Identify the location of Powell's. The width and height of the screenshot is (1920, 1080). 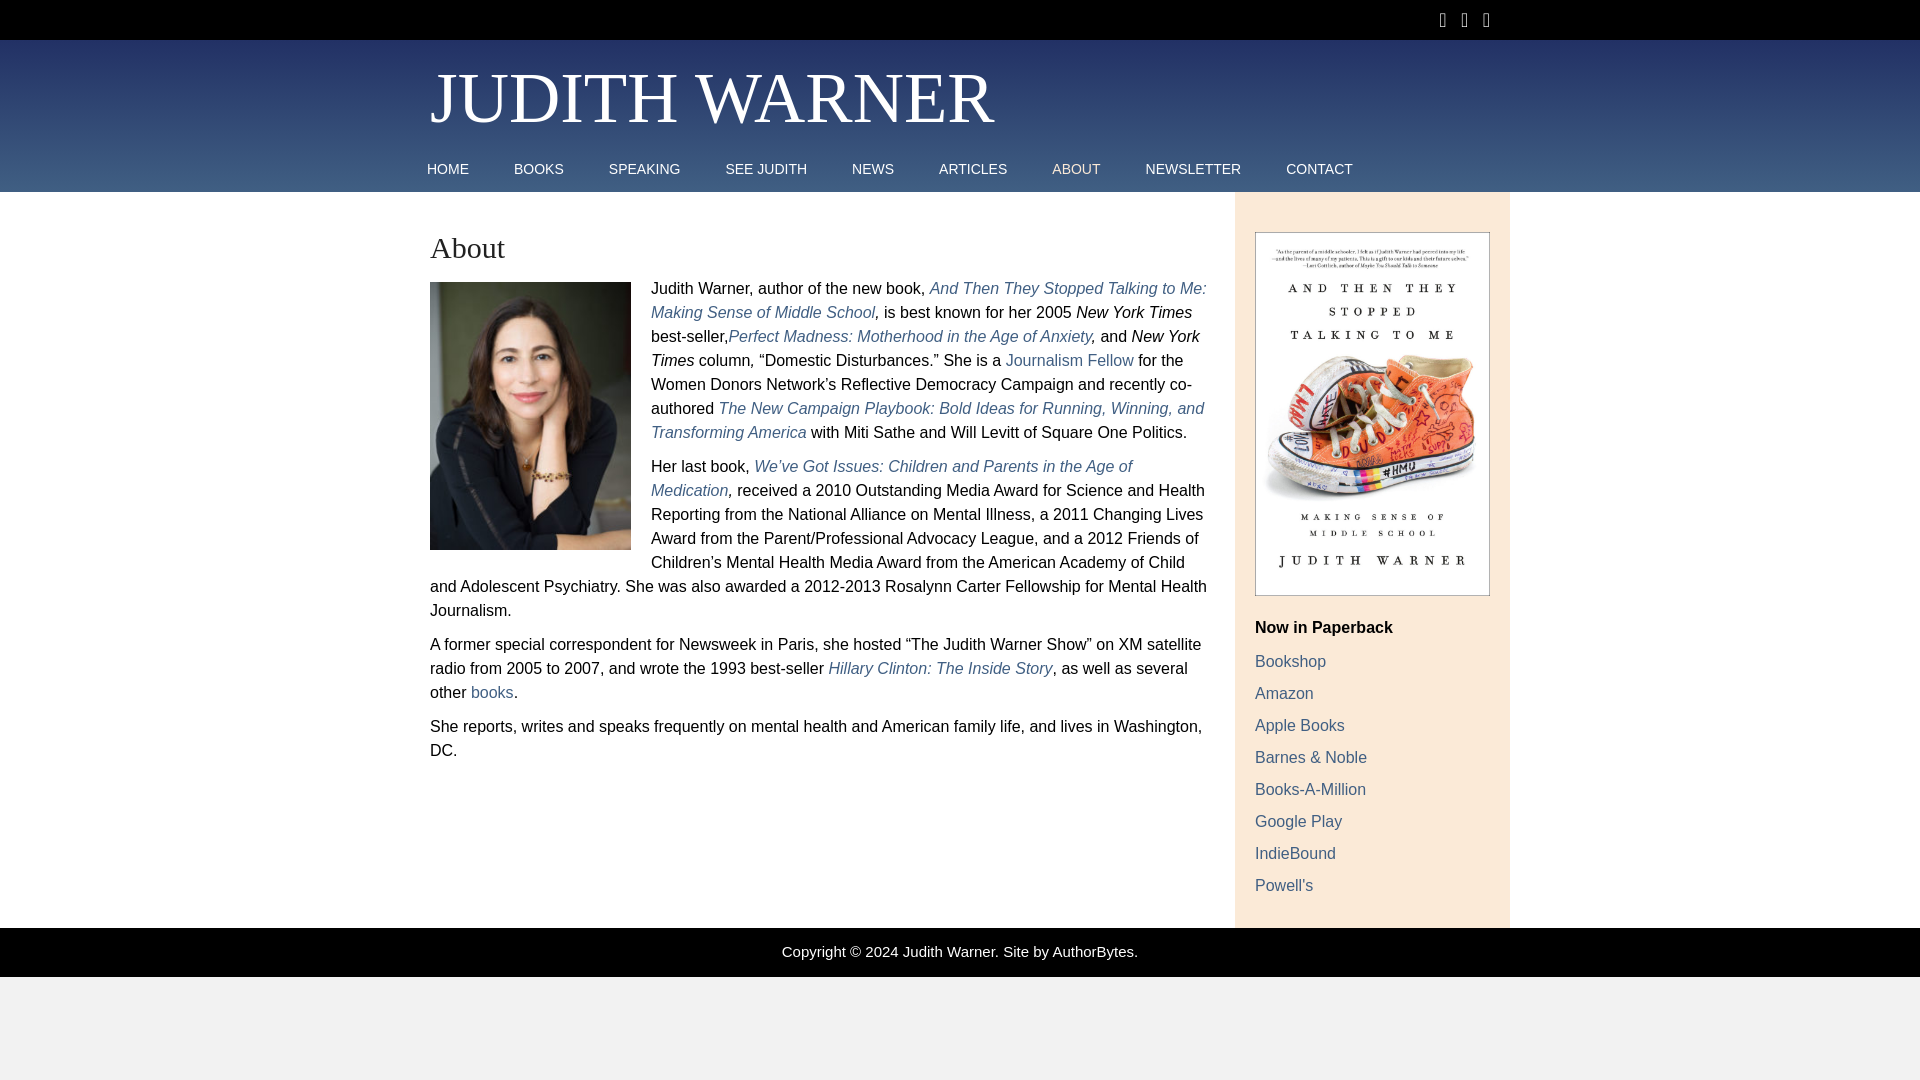
(1284, 885).